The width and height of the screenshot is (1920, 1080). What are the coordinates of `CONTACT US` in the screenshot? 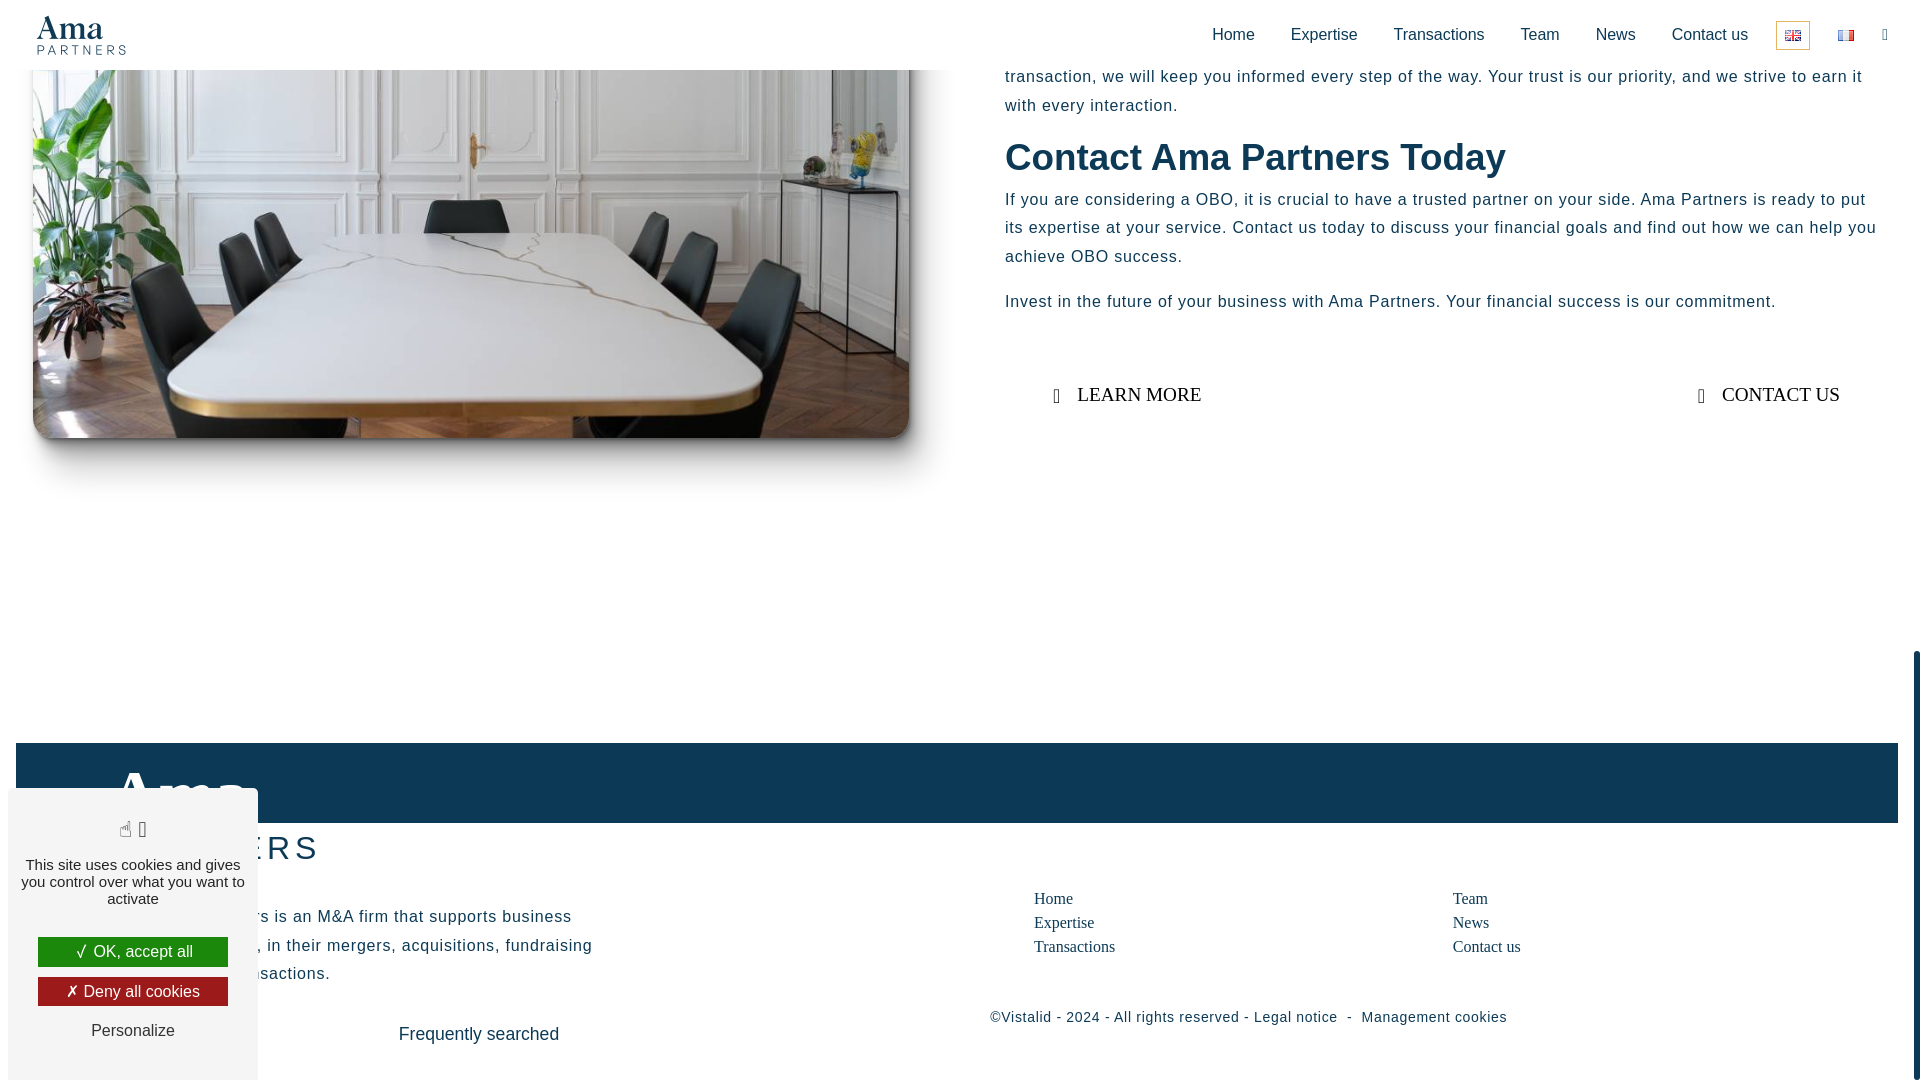 It's located at (1765, 395).